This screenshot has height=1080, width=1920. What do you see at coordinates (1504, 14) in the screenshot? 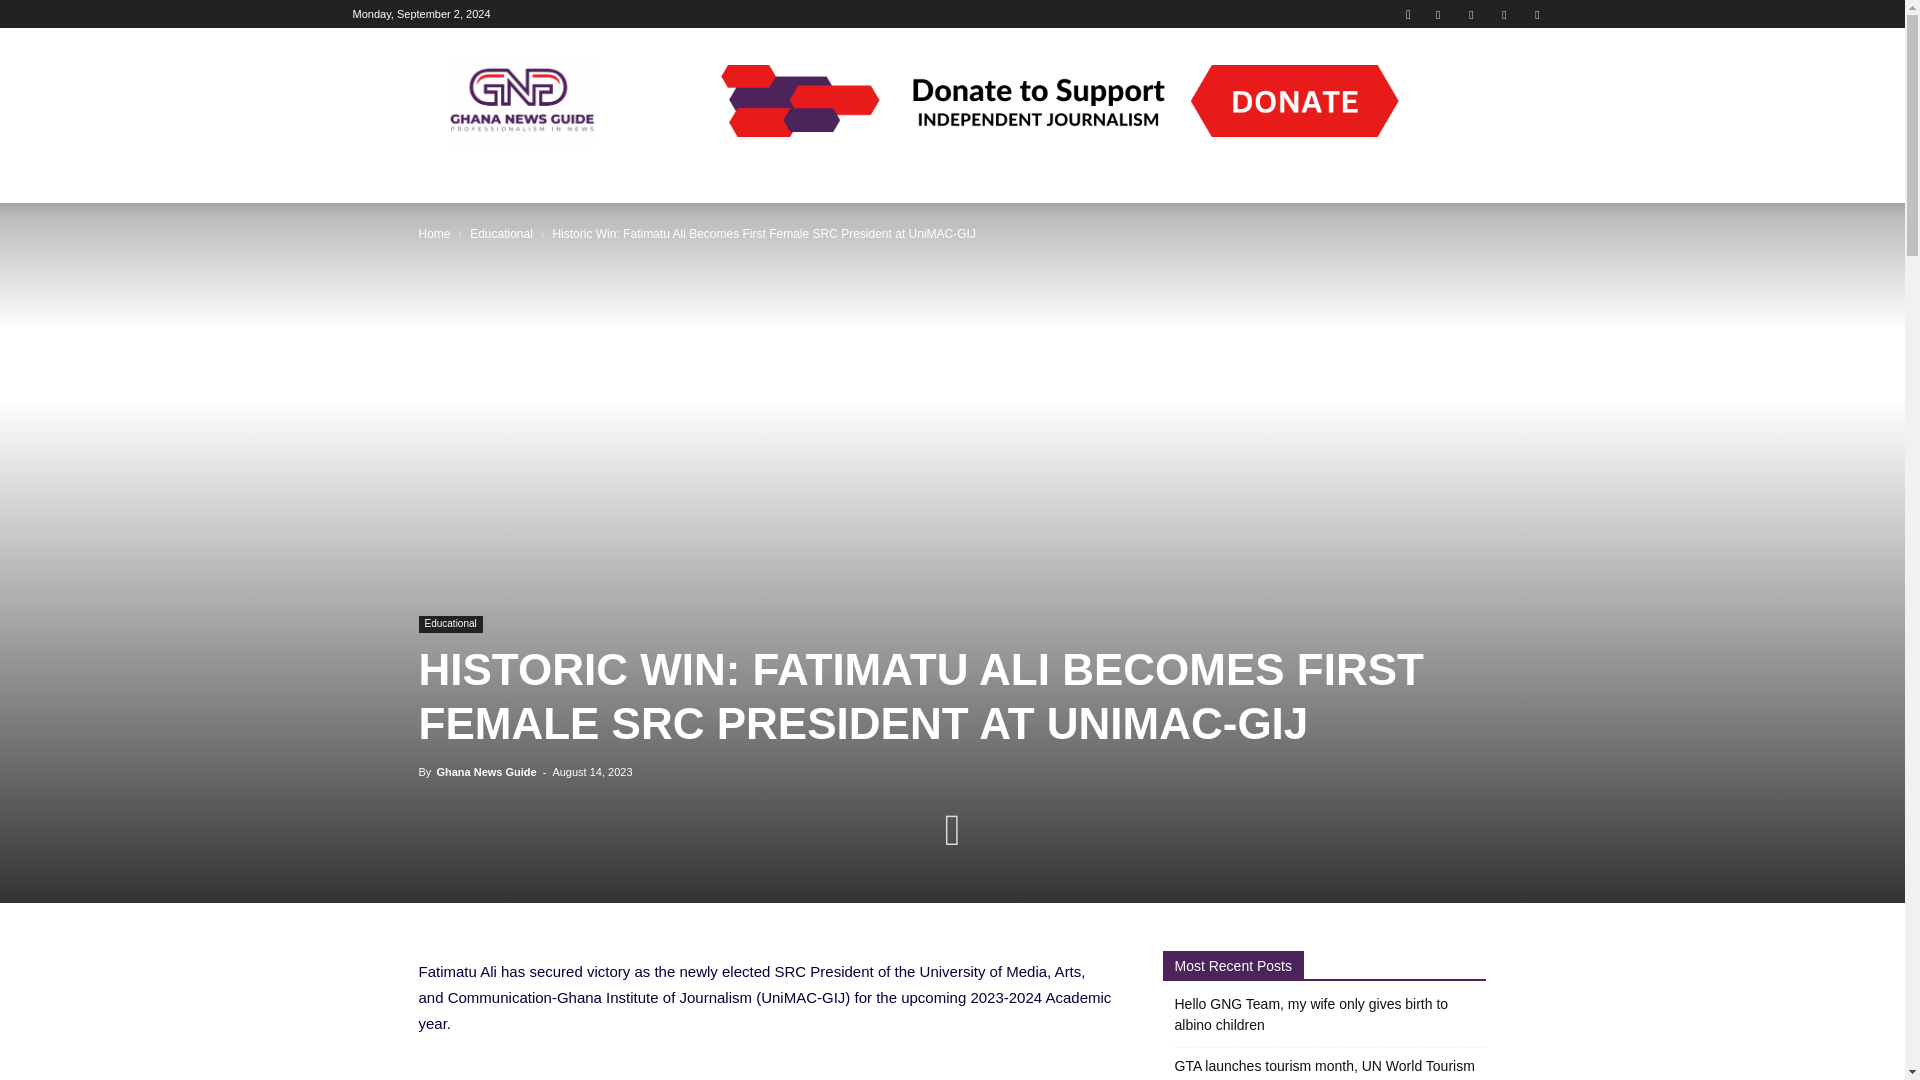
I see `Twitter` at bounding box center [1504, 14].